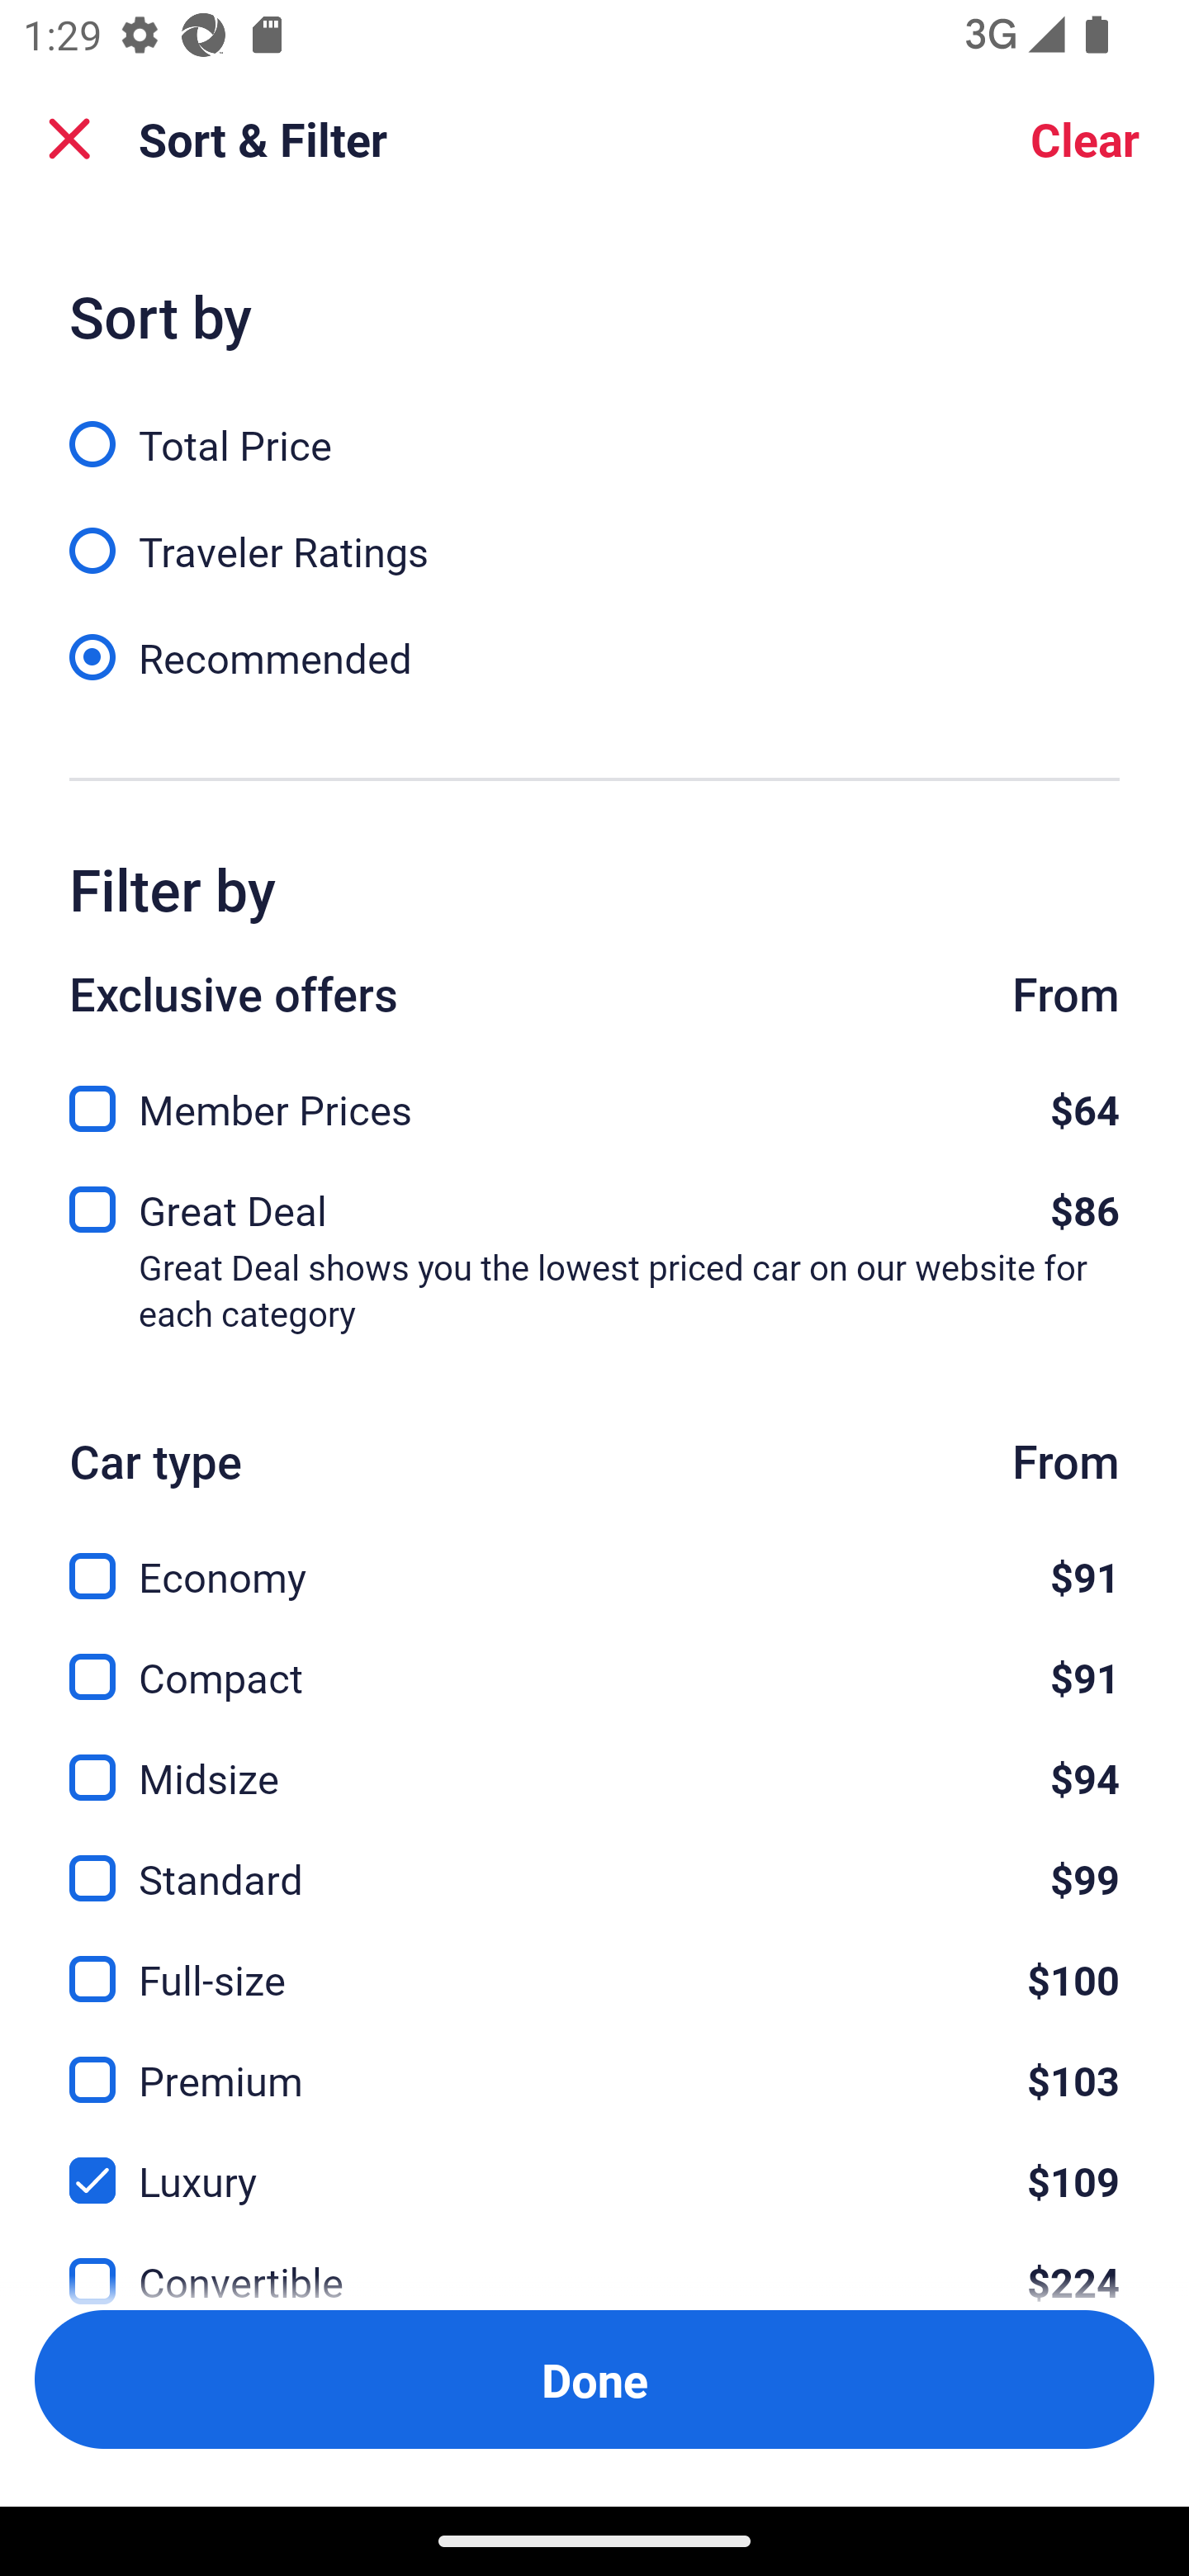 This screenshot has width=1189, height=2576. What do you see at coordinates (594, 2379) in the screenshot?
I see `Apply and close Sort and Filter Done` at bounding box center [594, 2379].